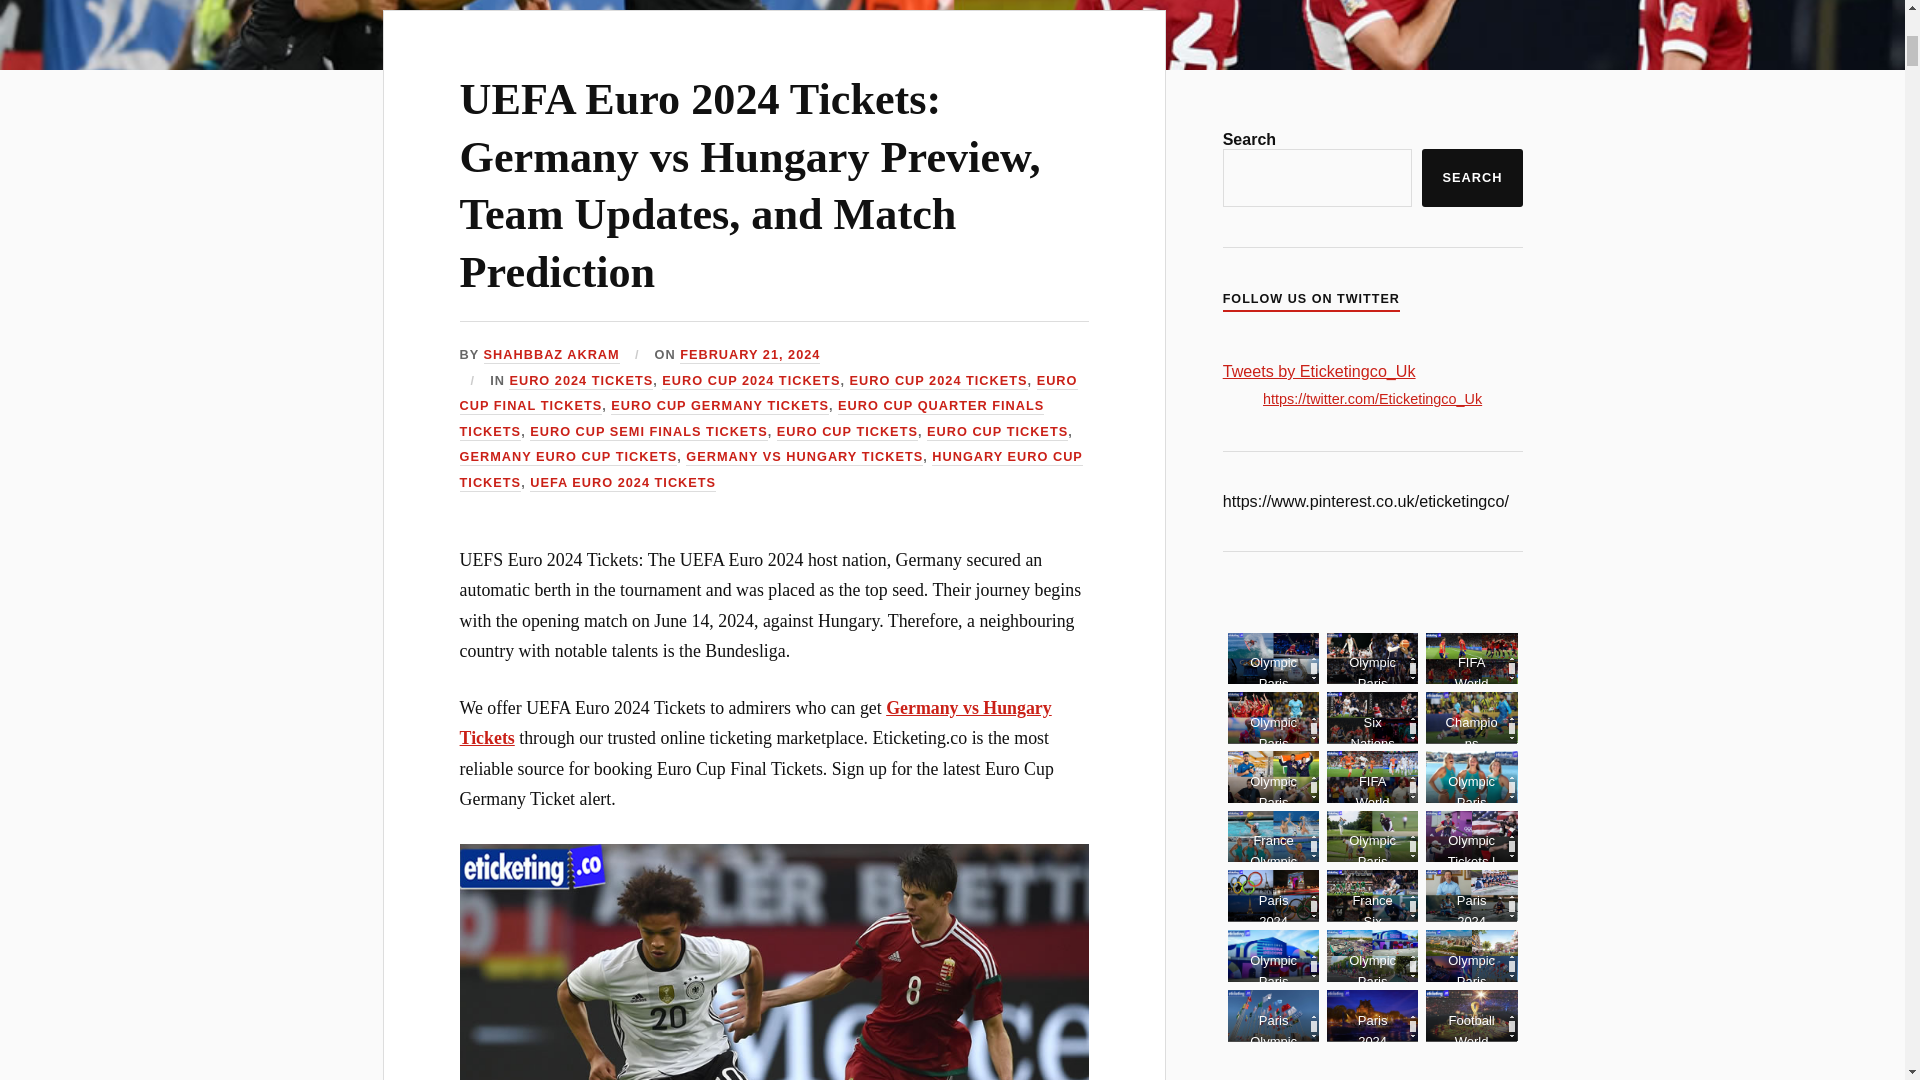 The width and height of the screenshot is (1920, 1080). What do you see at coordinates (751, 380) in the screenshot?
I see `EURO CUP 2024 TICKETS` at bounding box center [751, 380].